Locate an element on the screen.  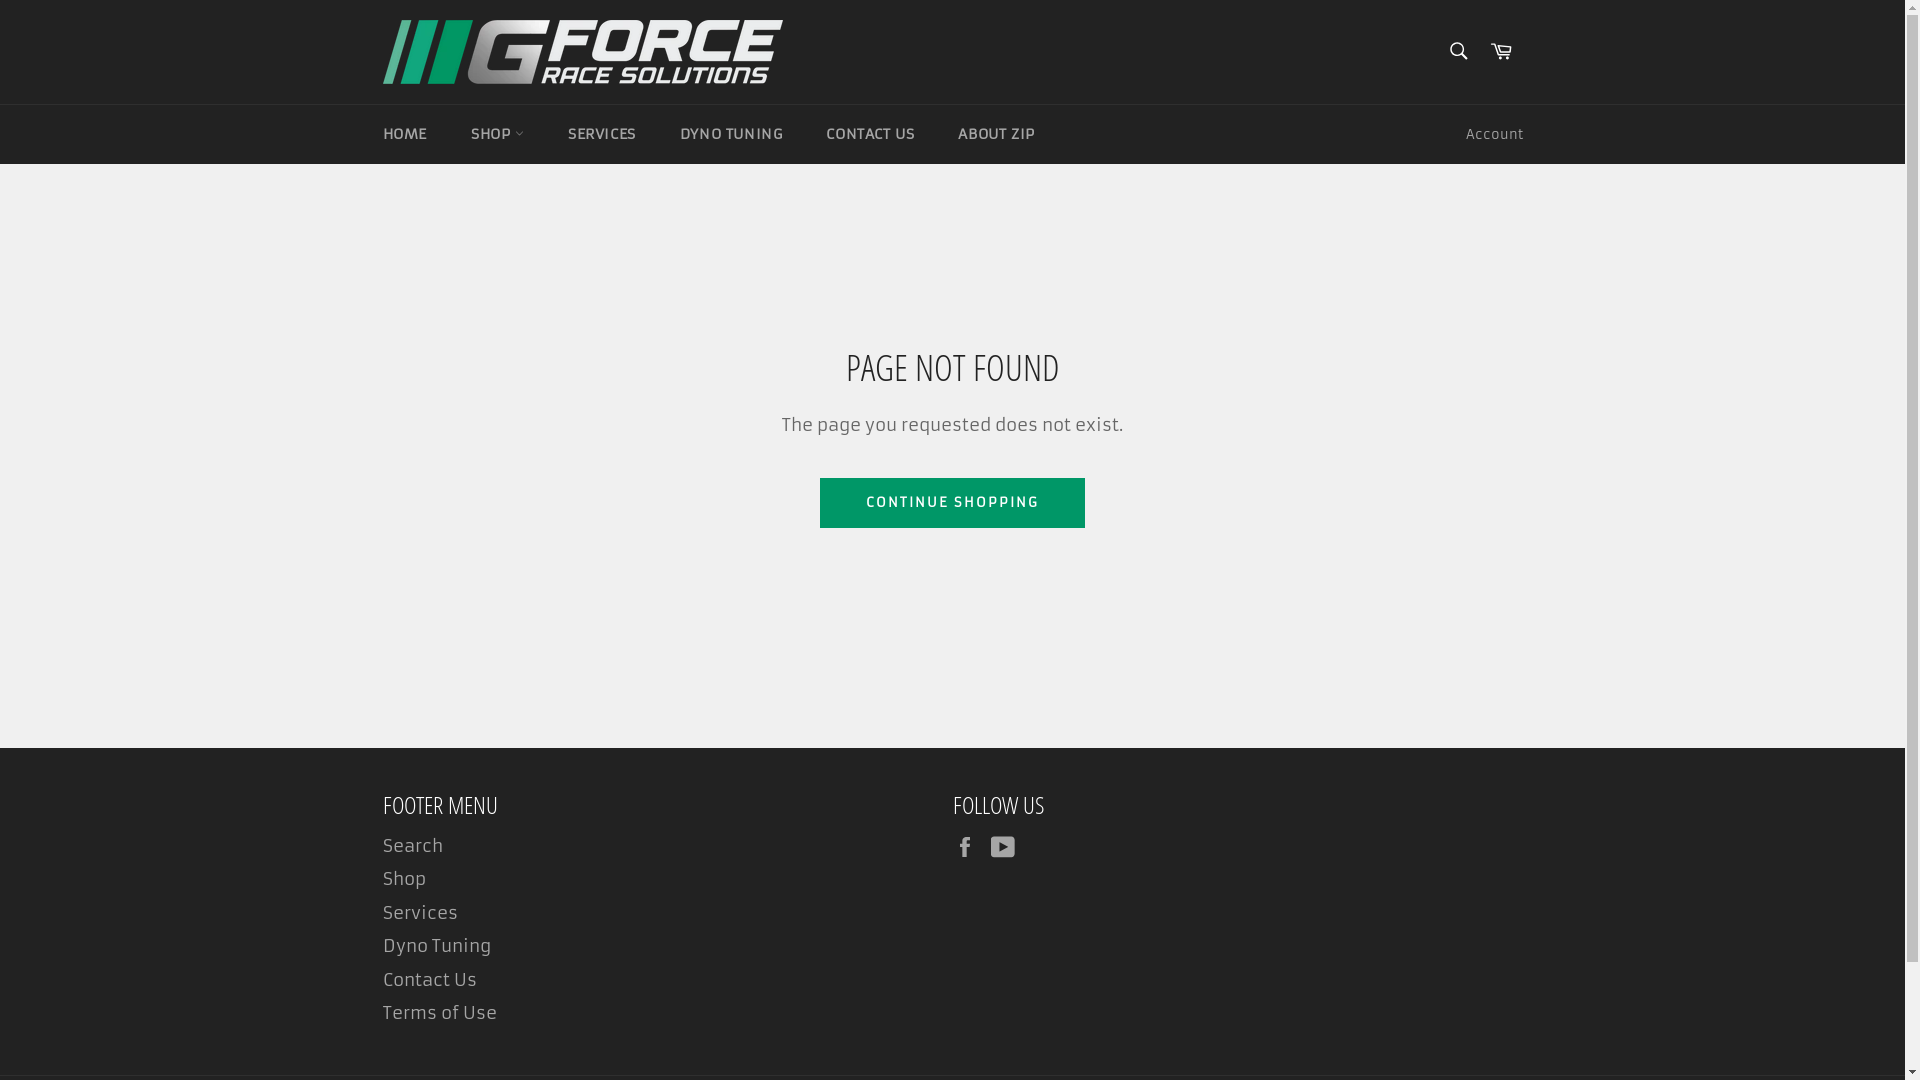
Services is located at coordinates (420, 913).